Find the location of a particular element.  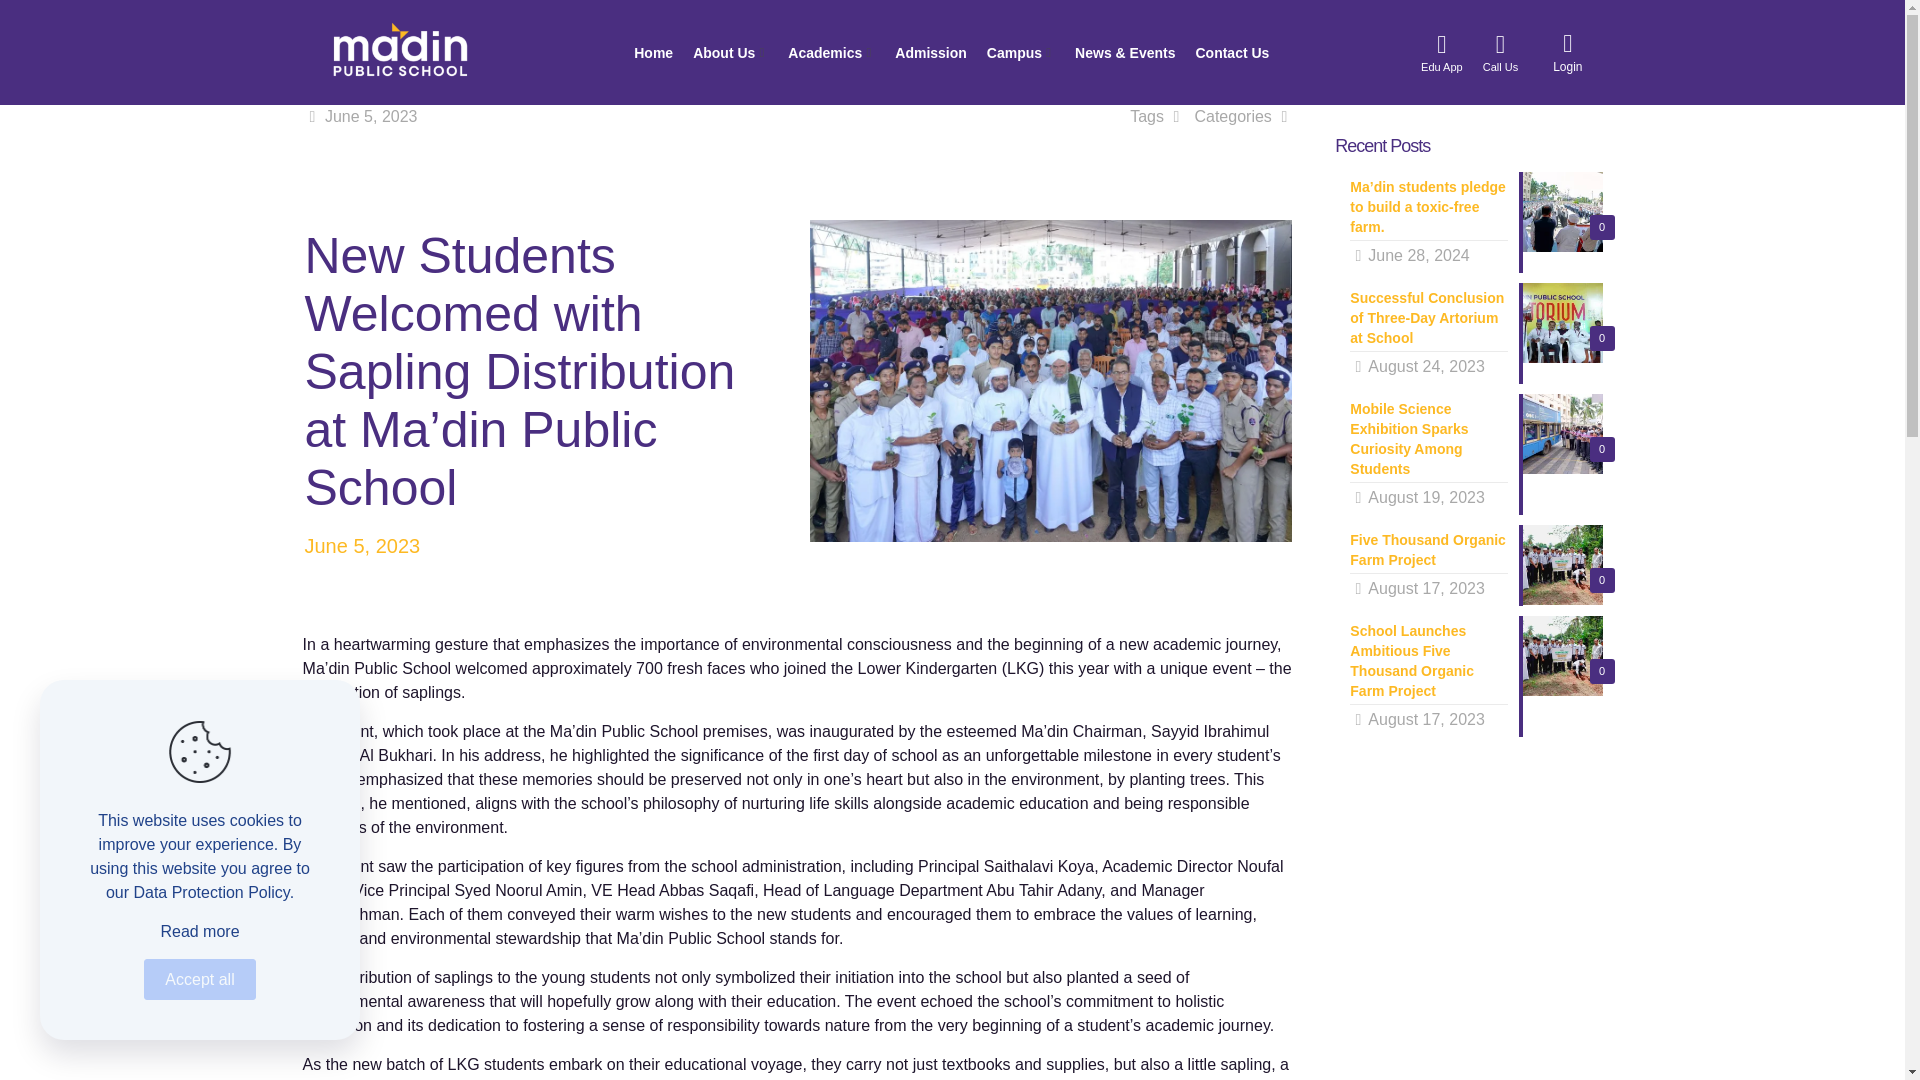

Campus is located at coordinates (1020, 52).